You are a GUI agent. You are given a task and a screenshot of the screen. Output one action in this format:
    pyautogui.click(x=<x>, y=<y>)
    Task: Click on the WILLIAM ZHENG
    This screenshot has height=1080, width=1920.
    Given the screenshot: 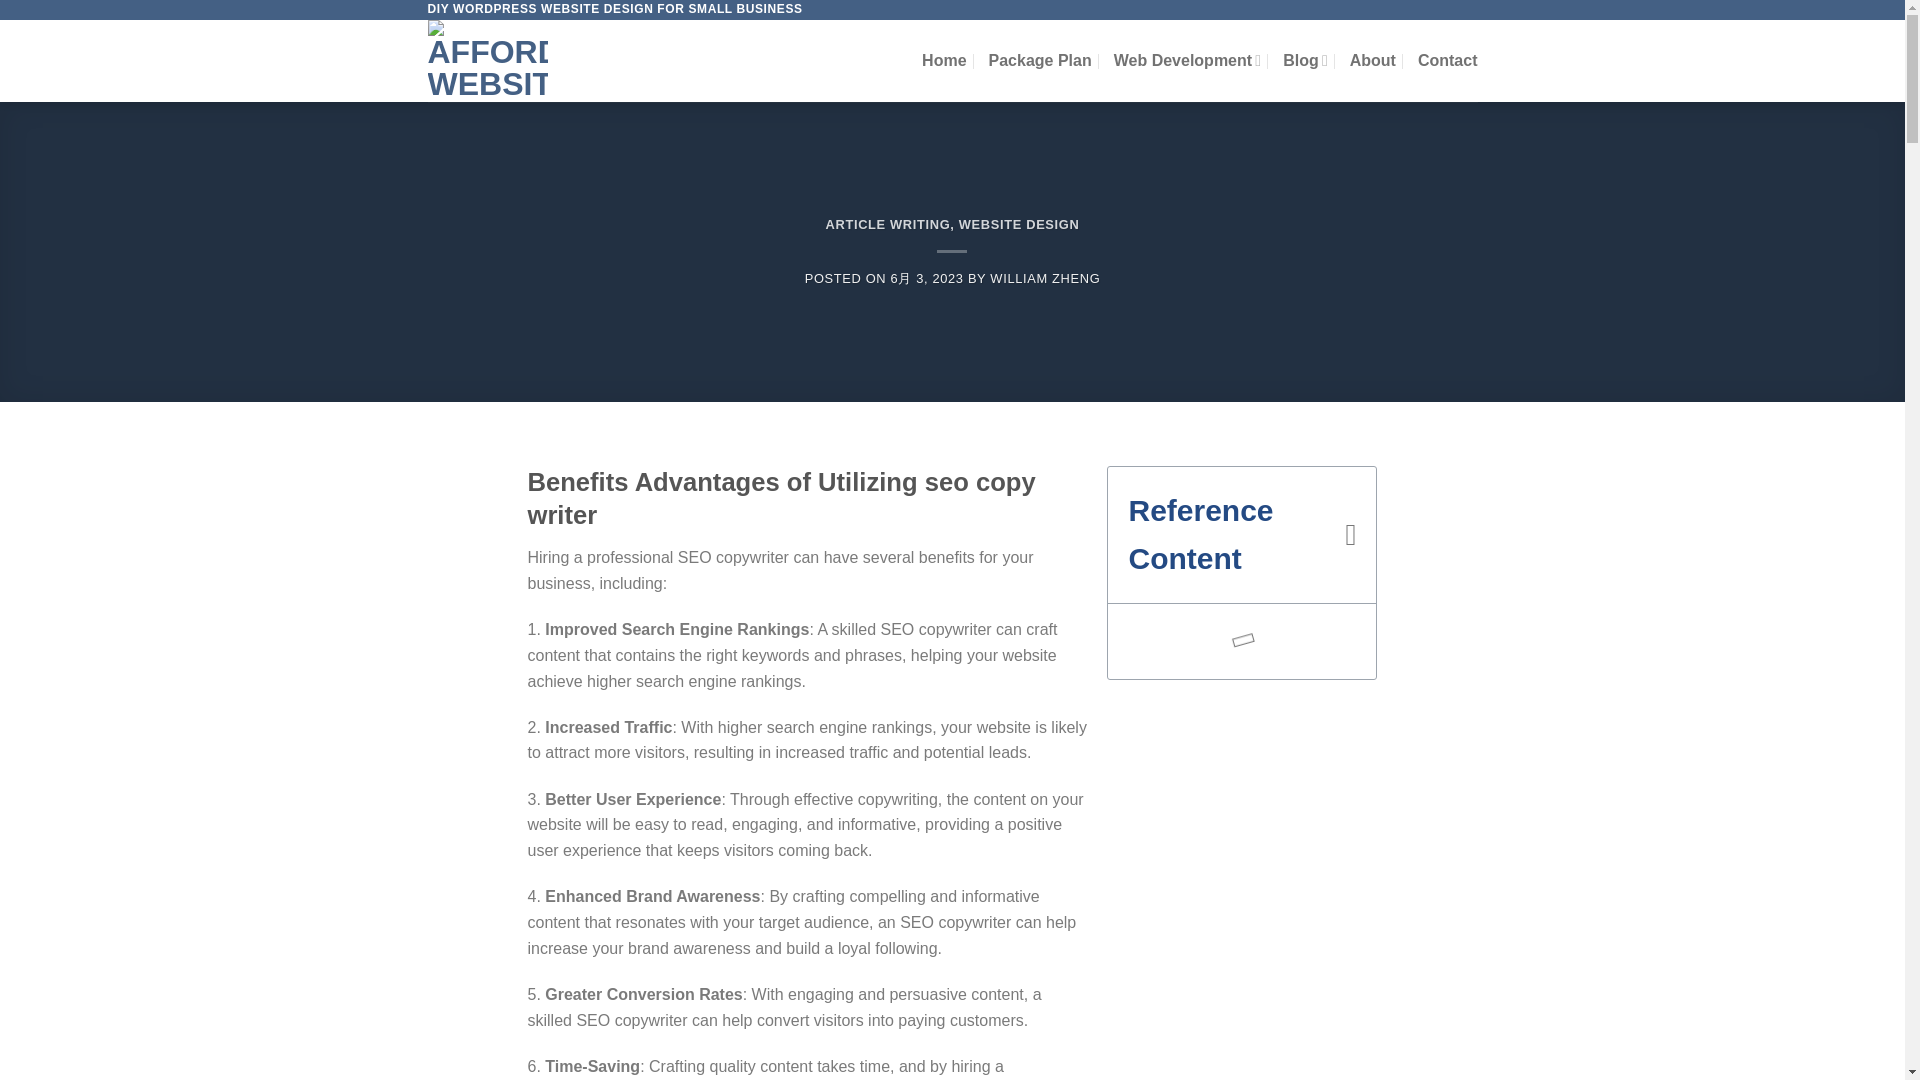 What is the action you would take?
    pyautogui.click(x=1045, y=278)
    